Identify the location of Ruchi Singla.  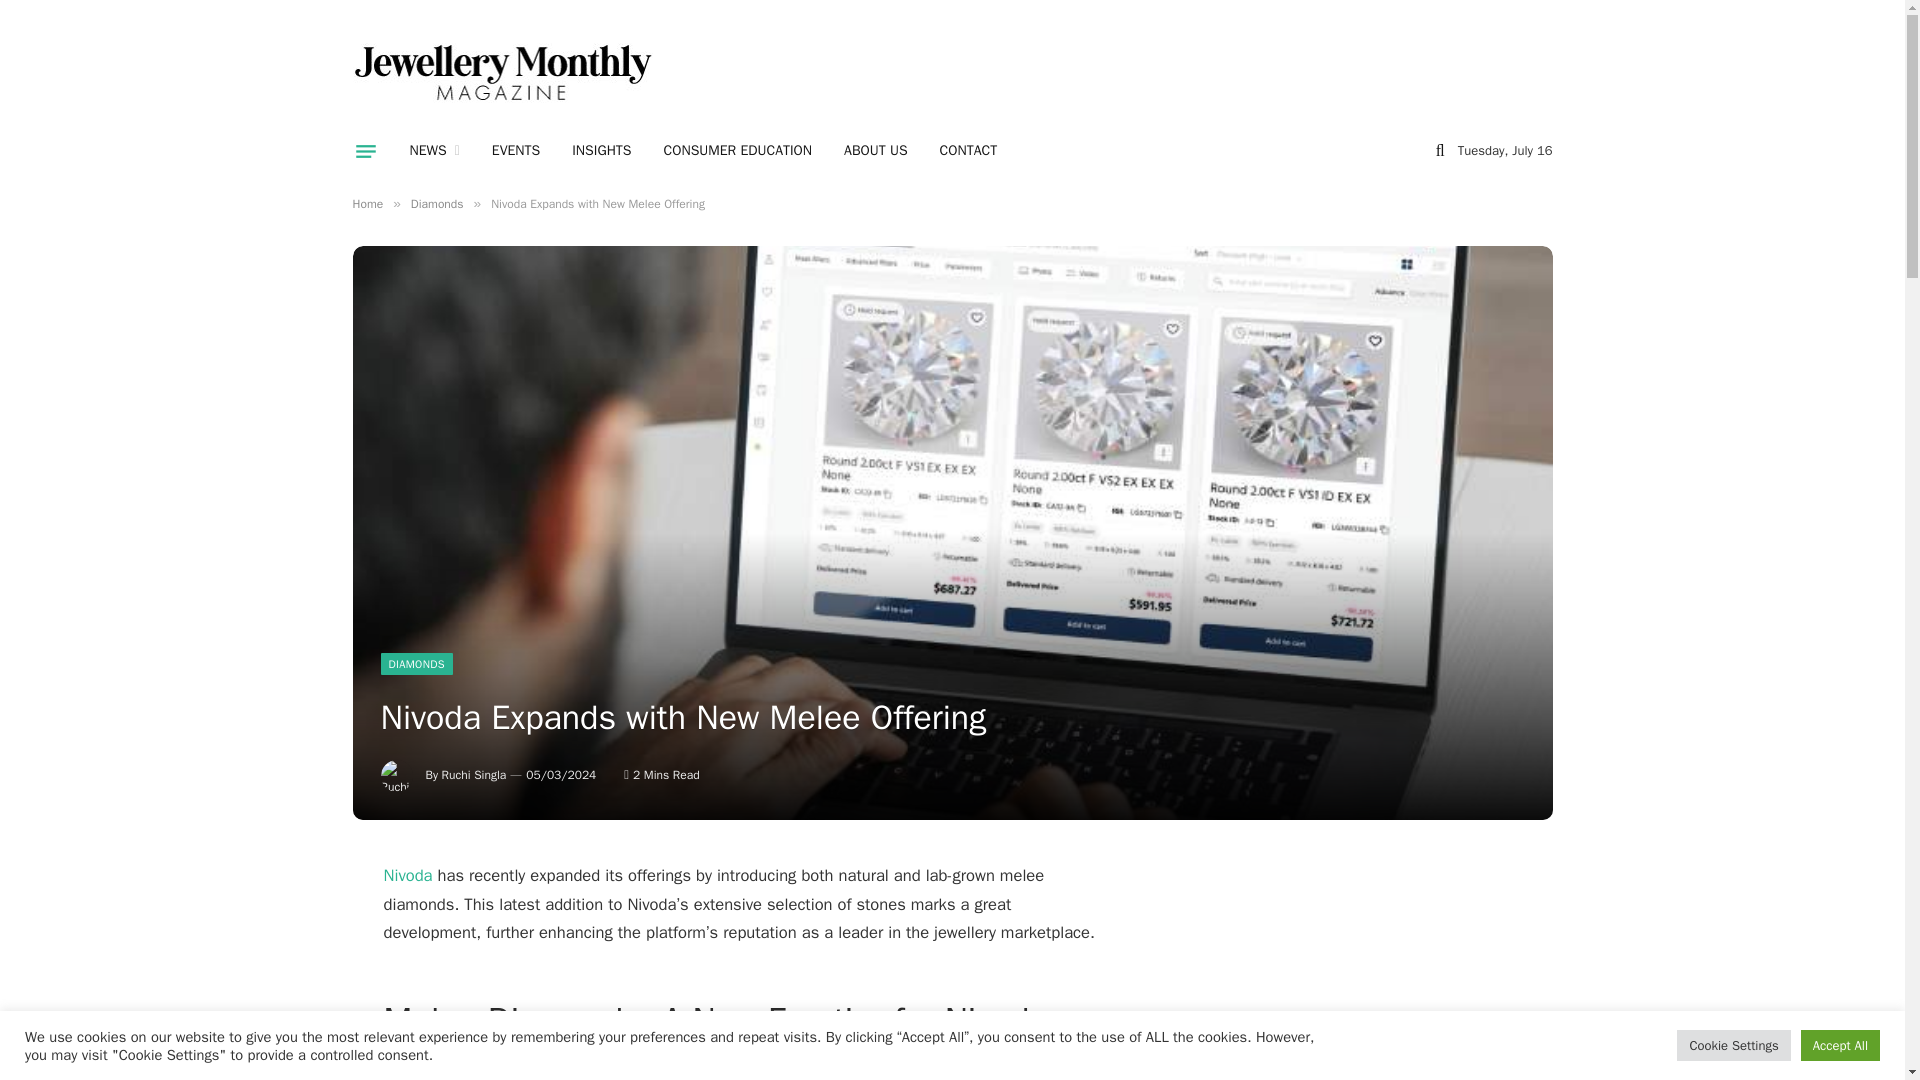
(474, 774).